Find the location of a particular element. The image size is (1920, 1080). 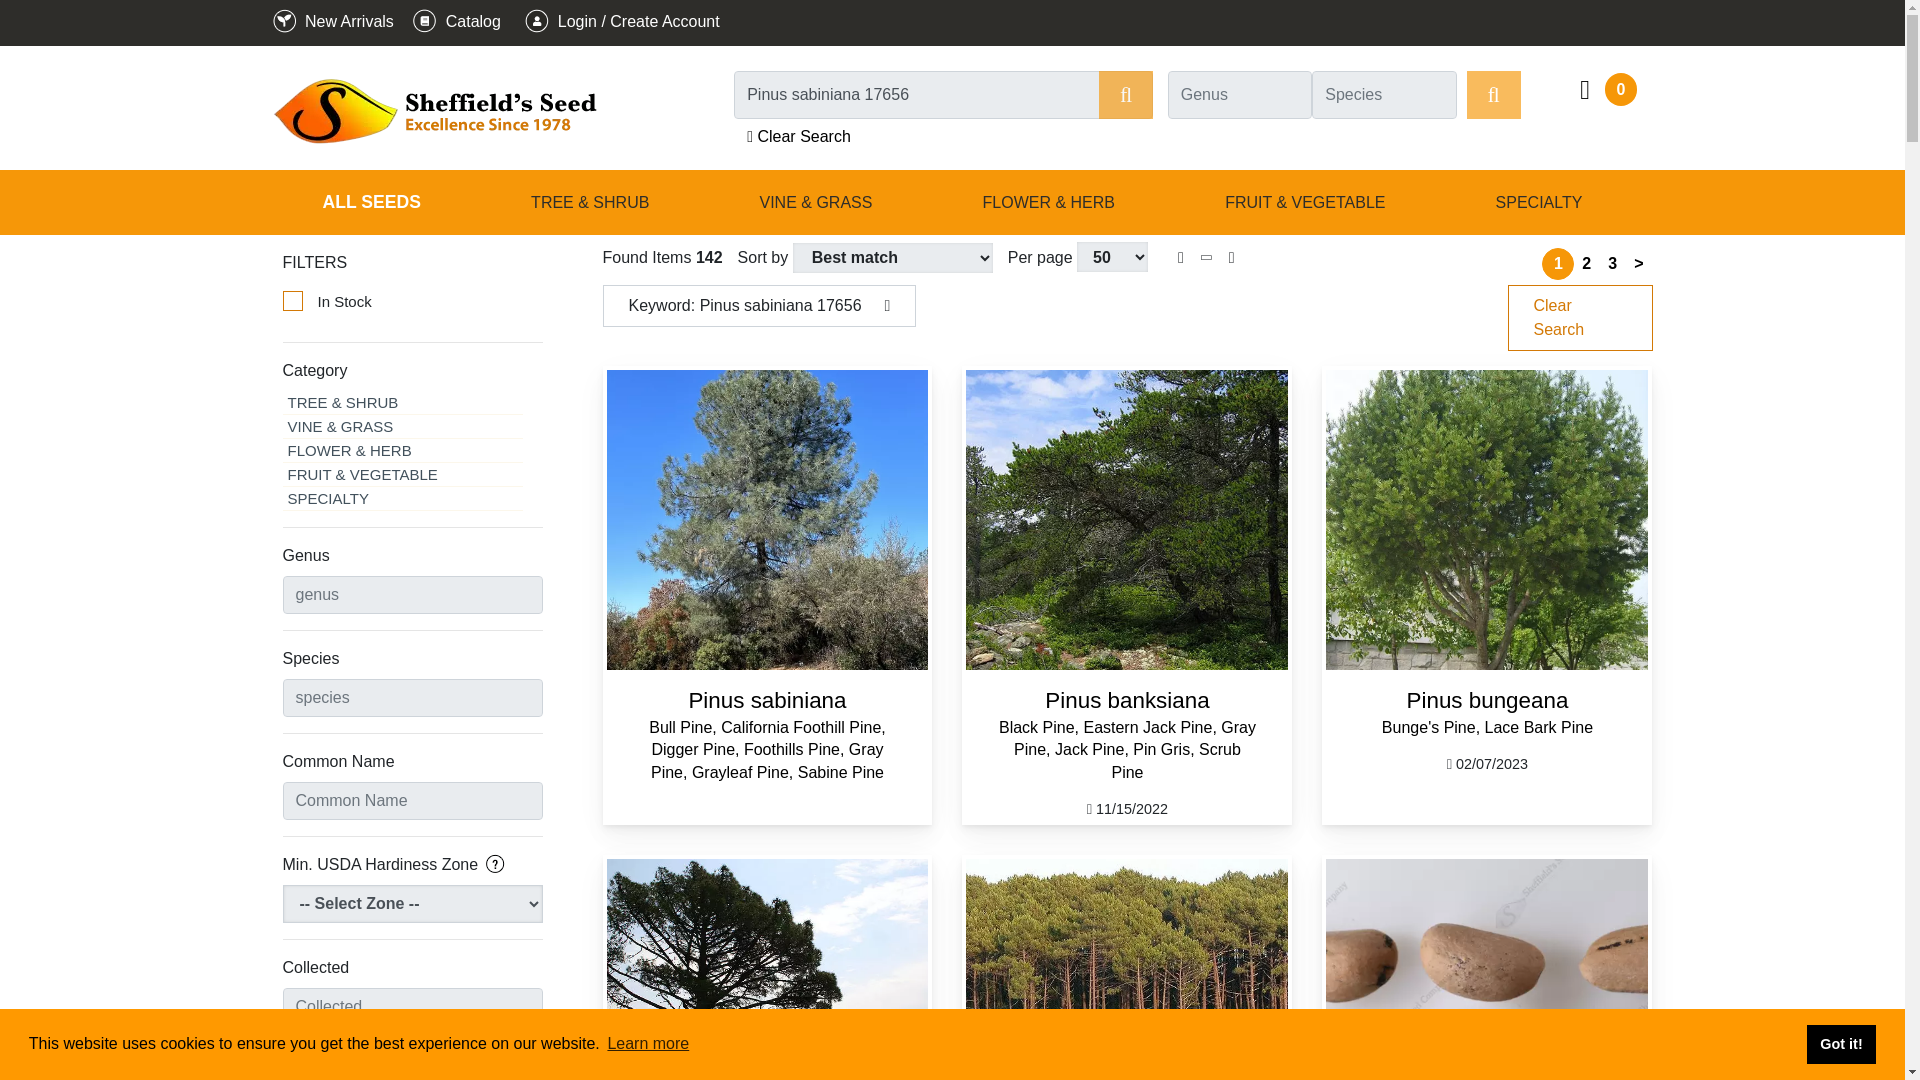

0 is located at coordinates (1606, 90).